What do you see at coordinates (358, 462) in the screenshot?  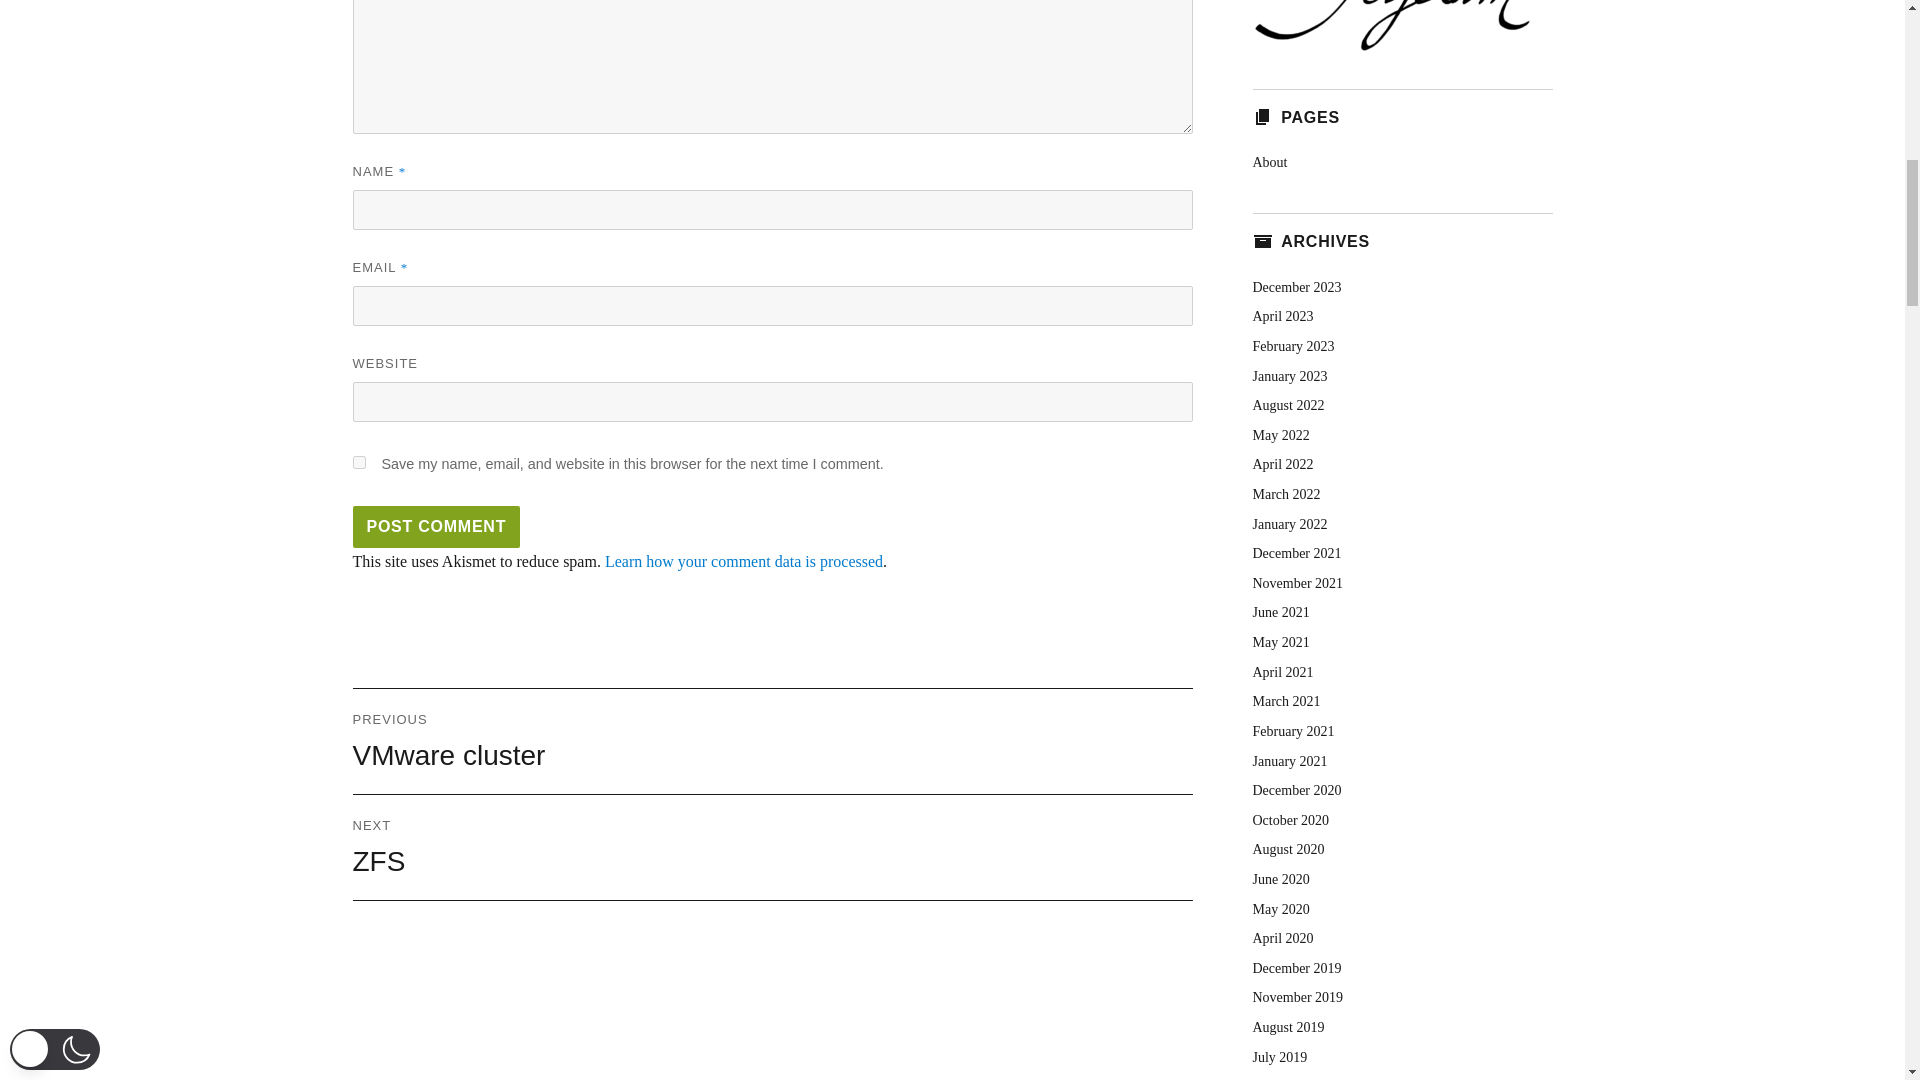 I see `December 2023` at bounding box center [358, 462].